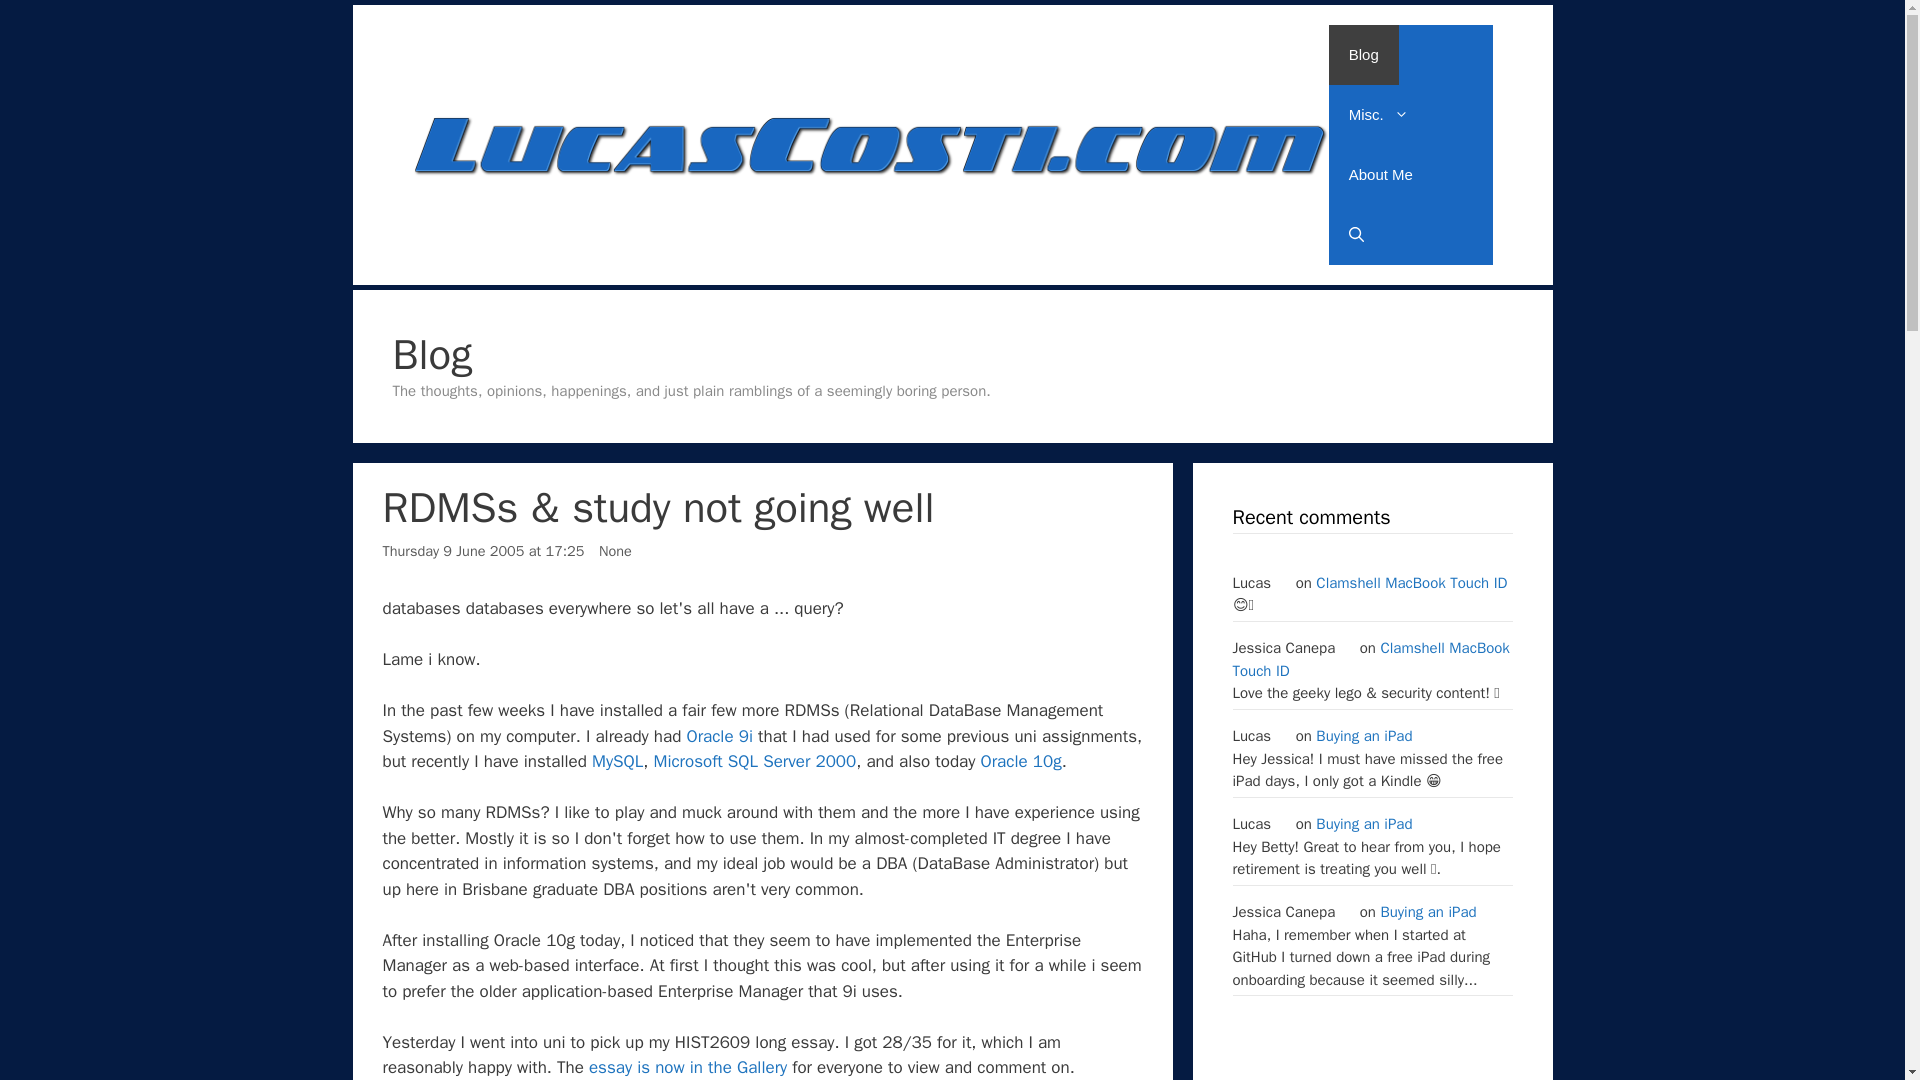 This screenshot has height=1080, width=1920. What do you see at coordinates (1363, 736) in the screenshot?
I see `Buying an iPad` at bounding box center [1363, 736].